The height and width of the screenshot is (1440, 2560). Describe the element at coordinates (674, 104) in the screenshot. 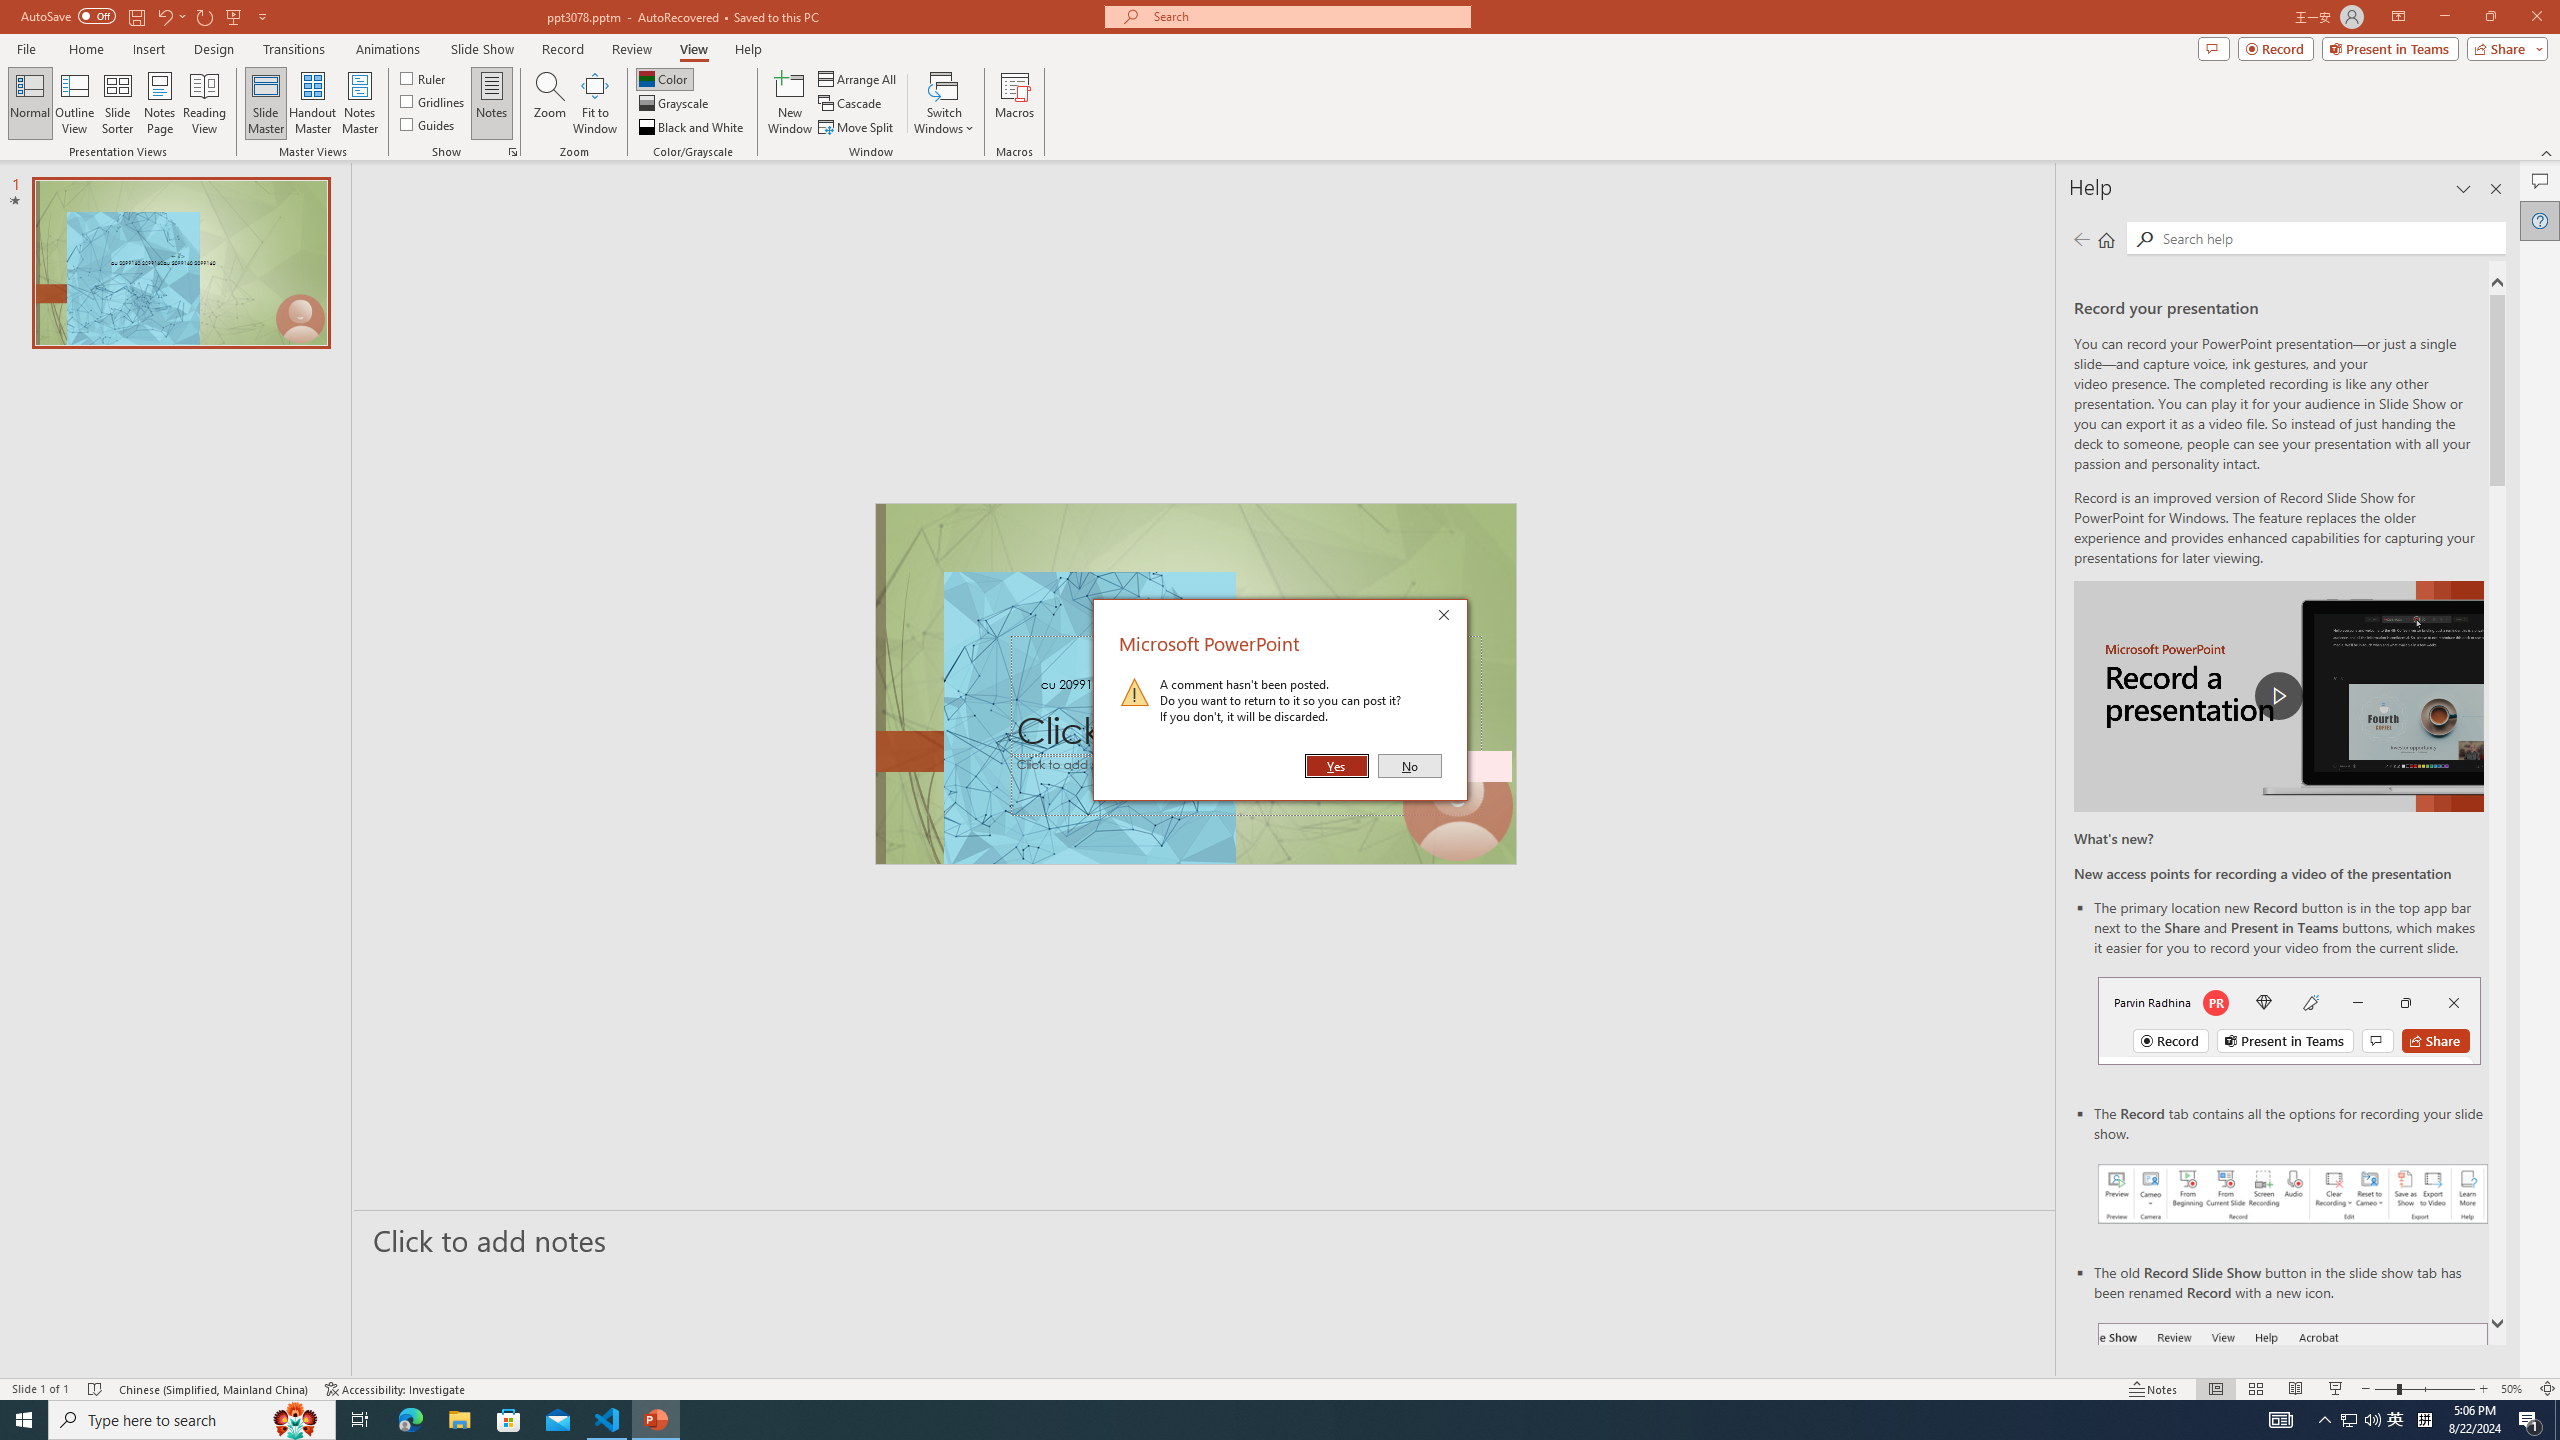

I see `Grayscale` at that location.